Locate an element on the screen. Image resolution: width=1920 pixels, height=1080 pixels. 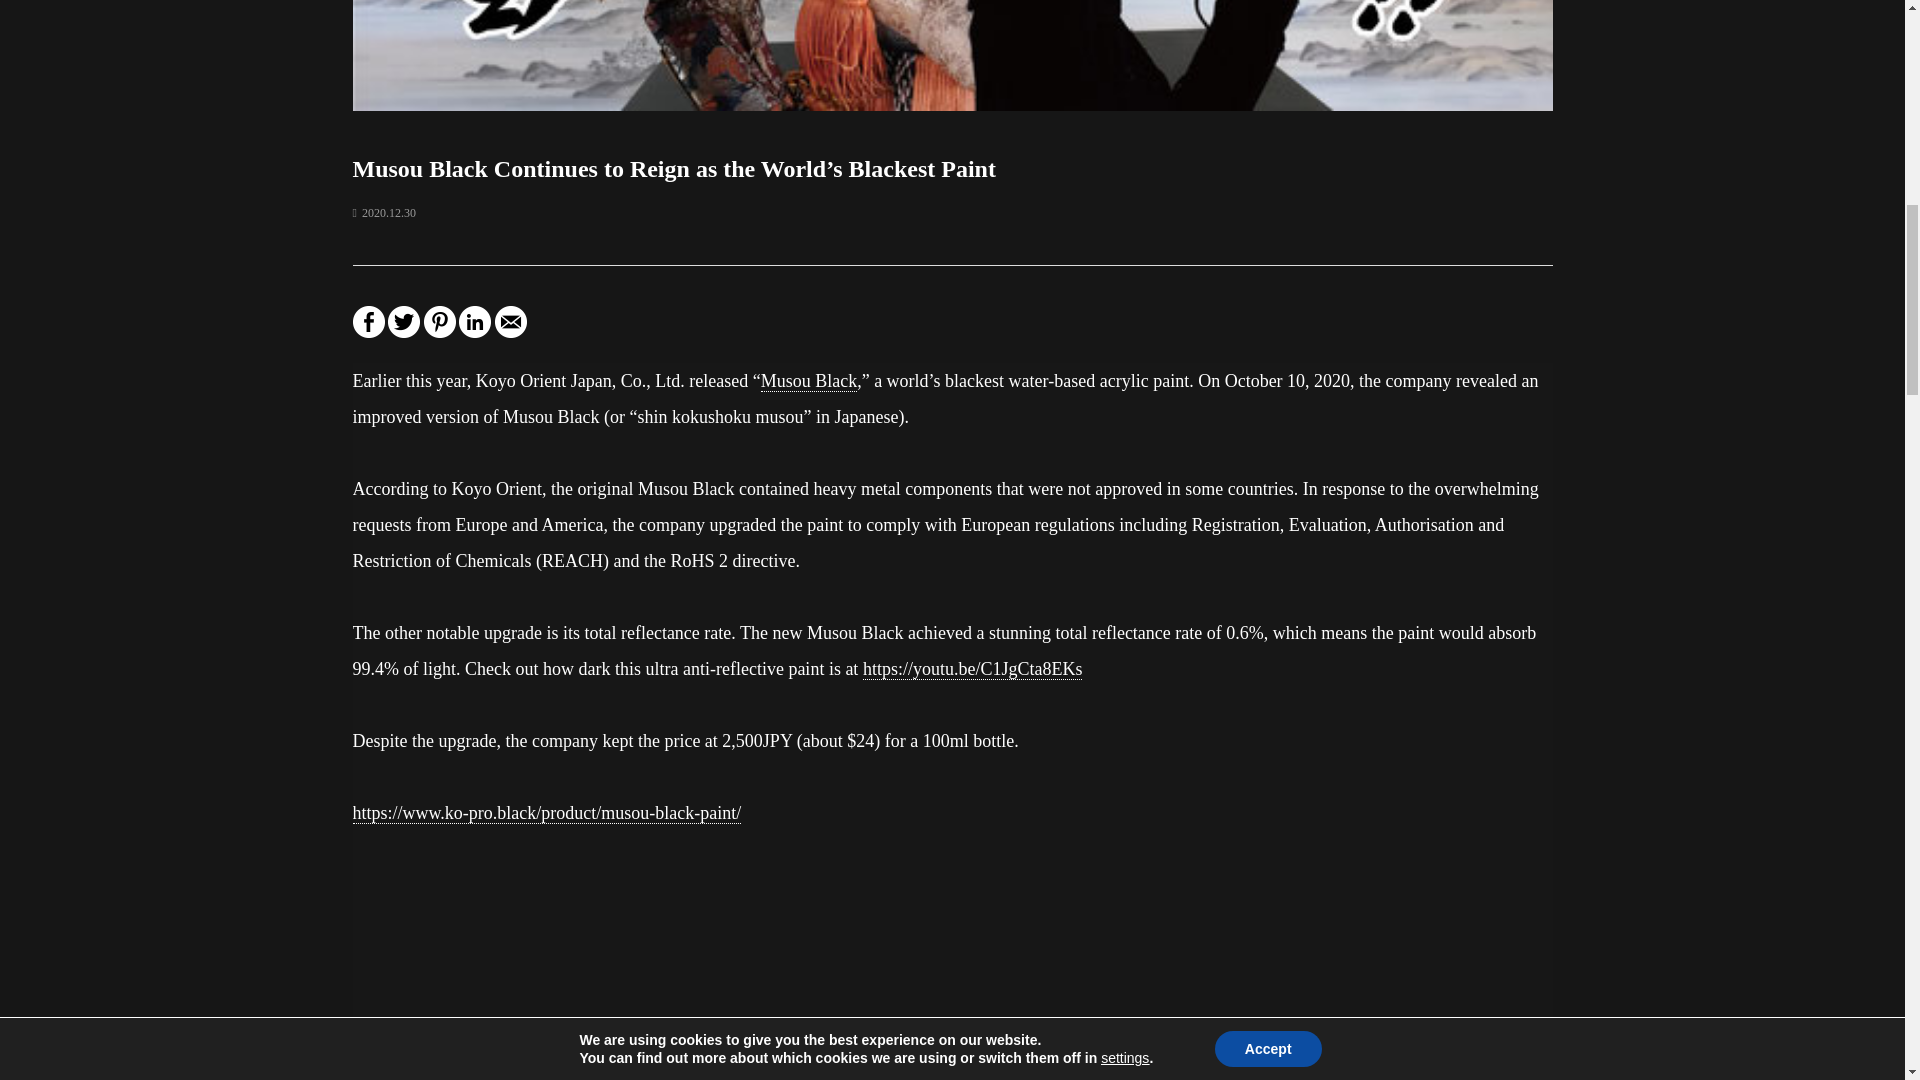
Send email is located at coordinates (510, 330).